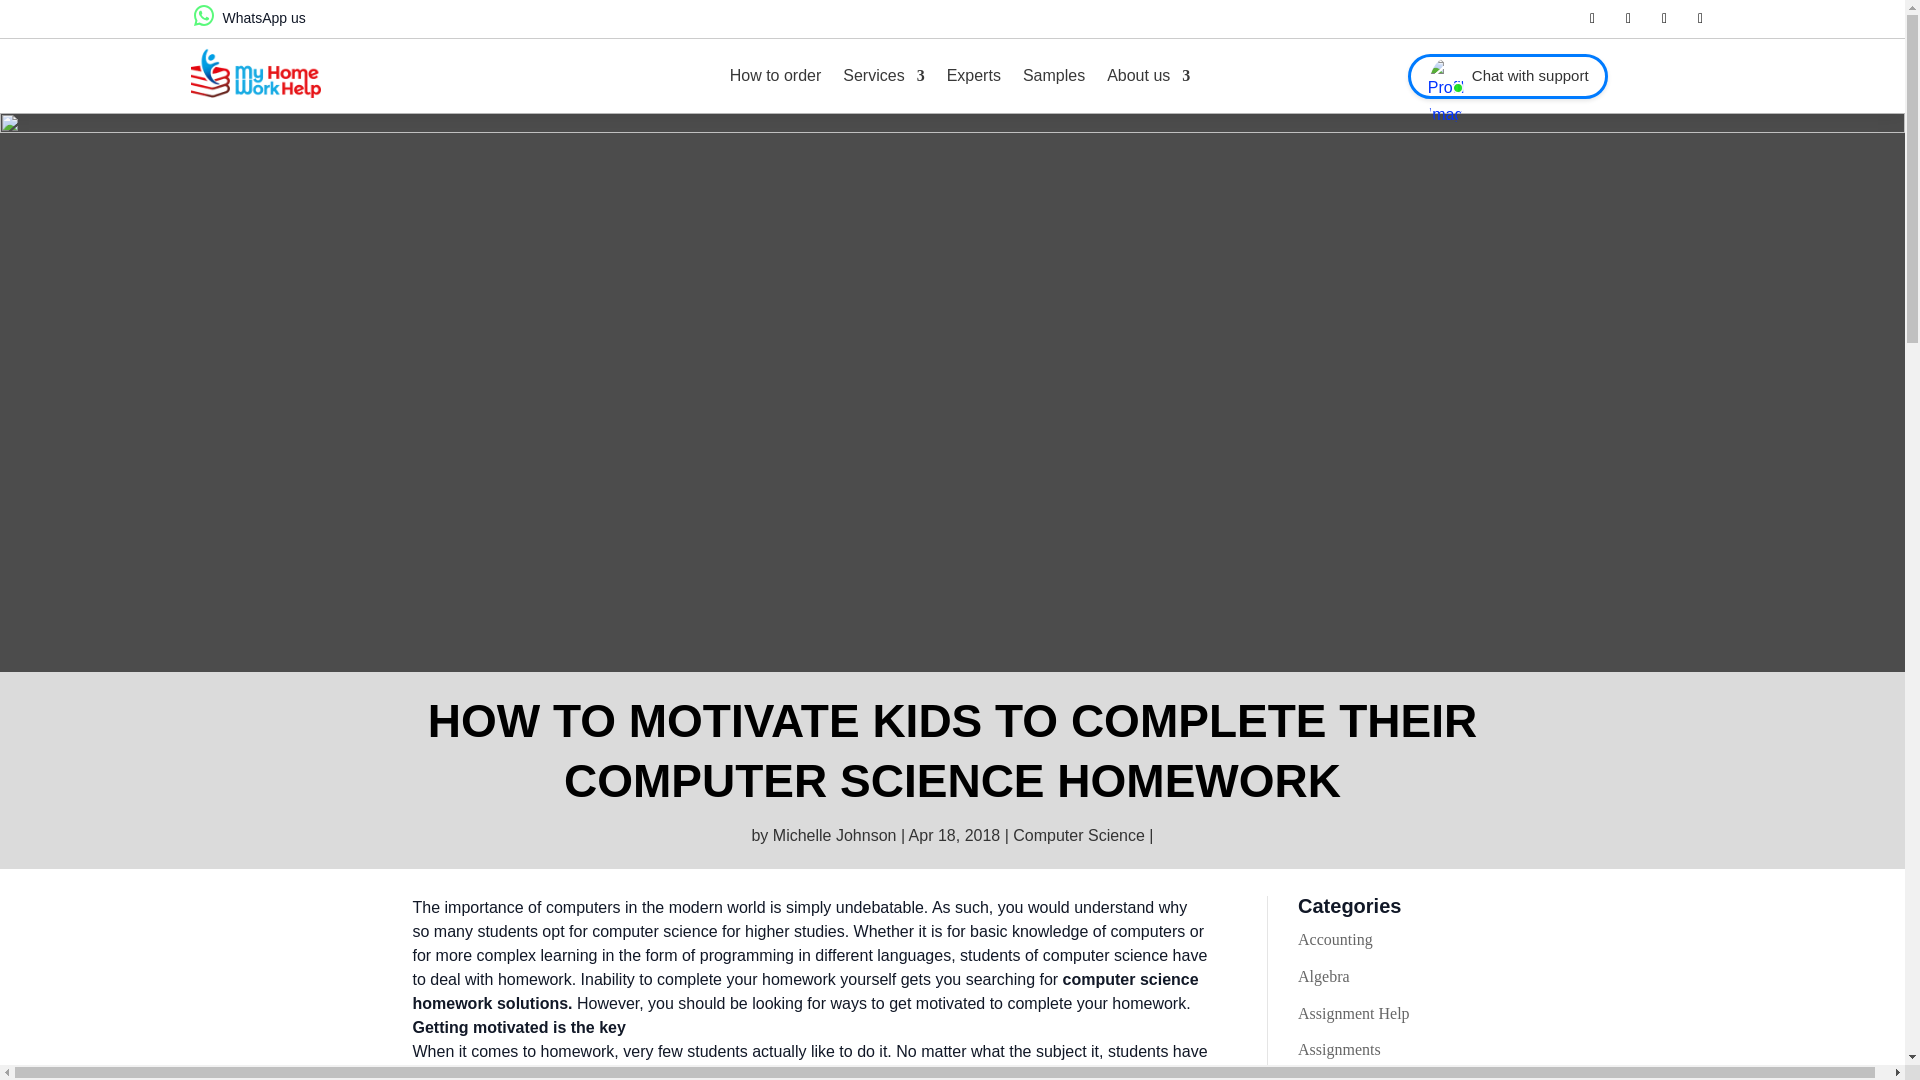  I want to click on Follow on X, so click(1628, 19).